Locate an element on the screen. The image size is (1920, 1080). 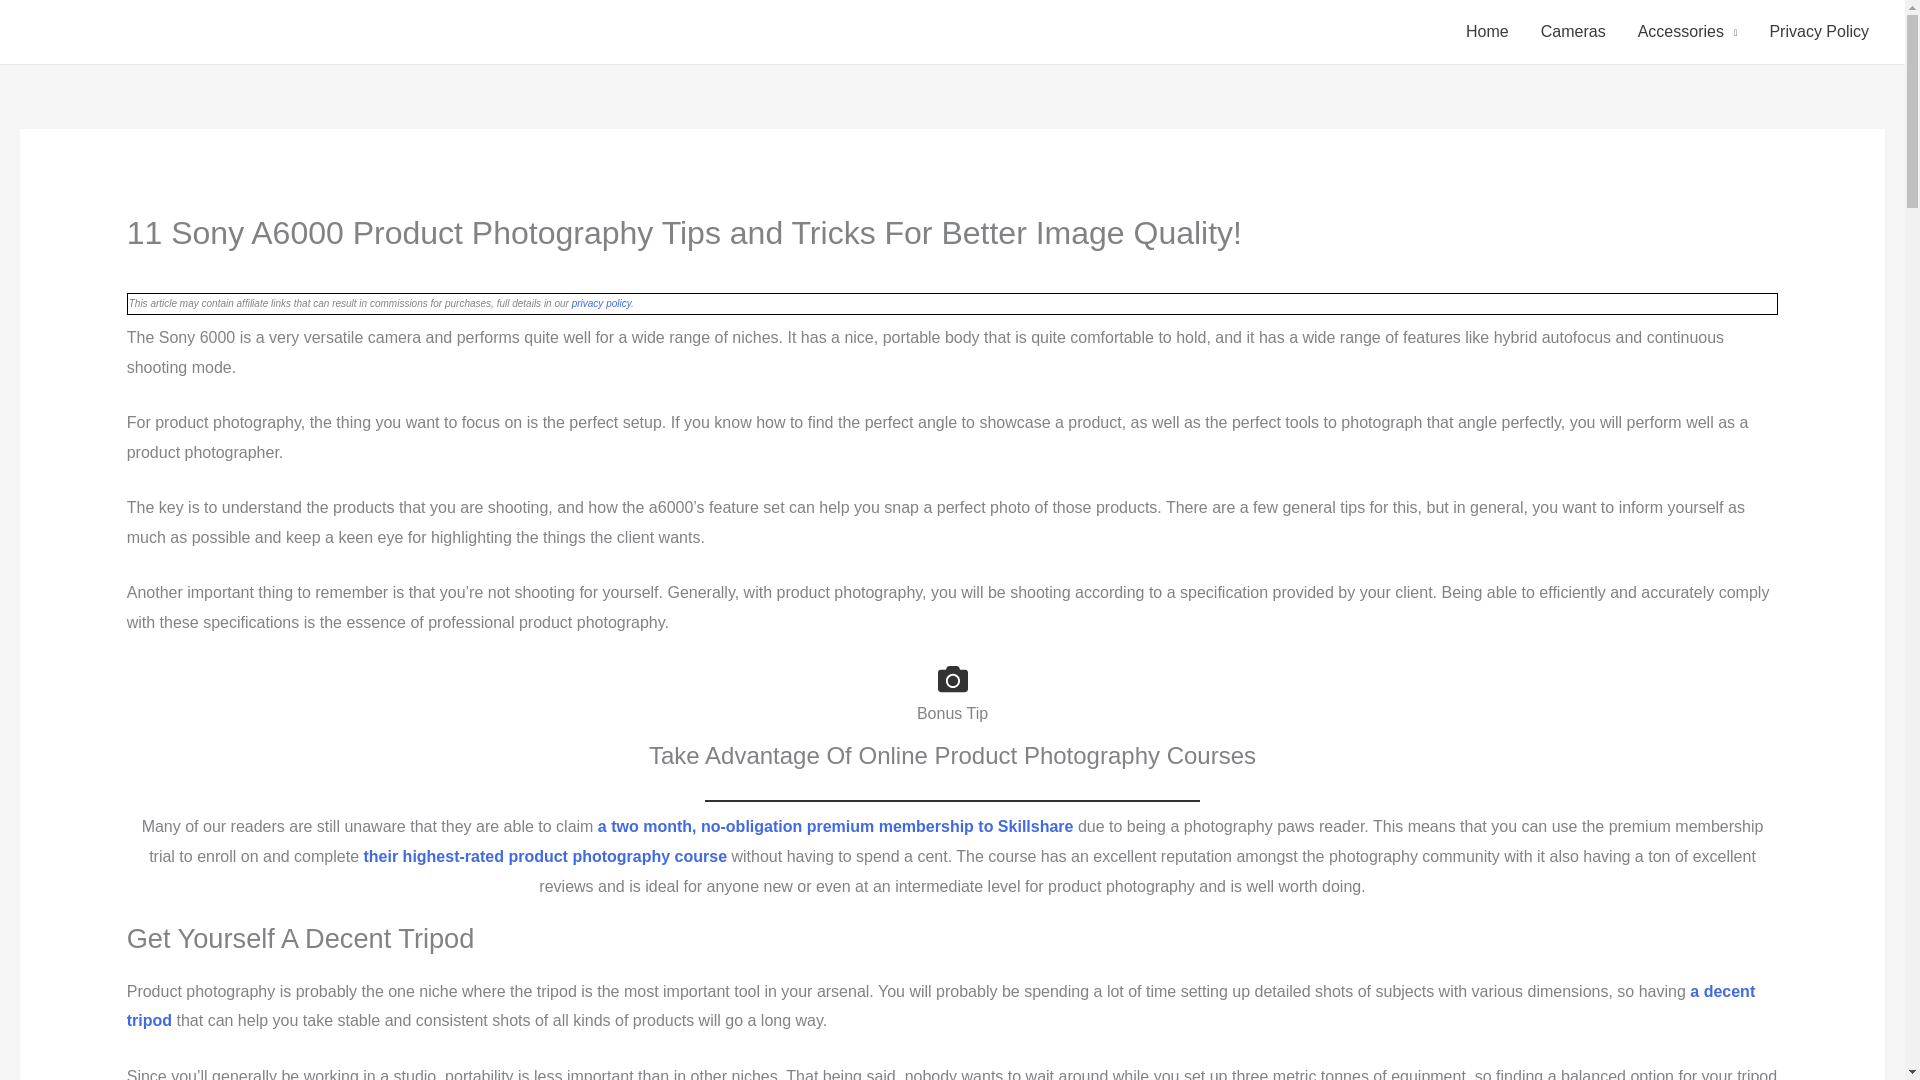
privacy policy is located at coordinates (602, 303).